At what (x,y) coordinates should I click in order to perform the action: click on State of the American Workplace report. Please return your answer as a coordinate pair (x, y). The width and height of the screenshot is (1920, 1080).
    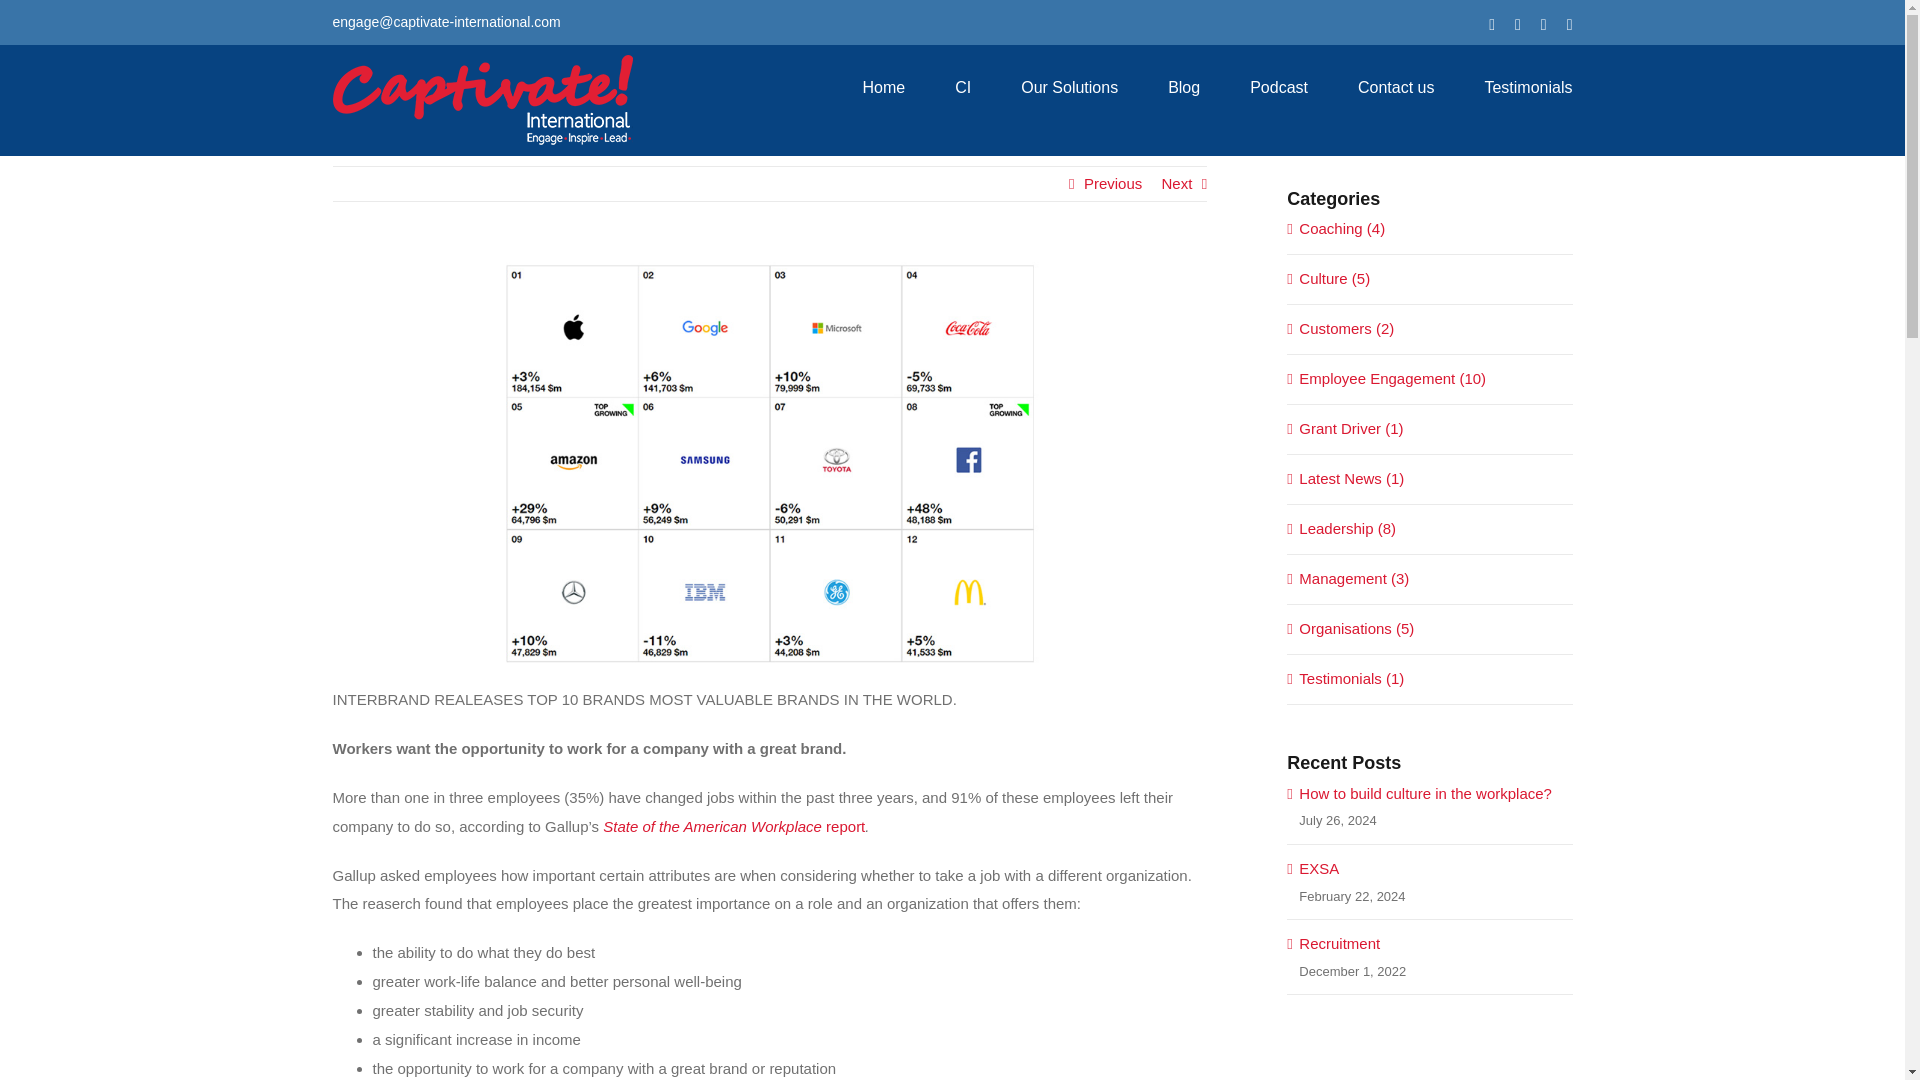
    Looking at the image, I should click on (734, 826).